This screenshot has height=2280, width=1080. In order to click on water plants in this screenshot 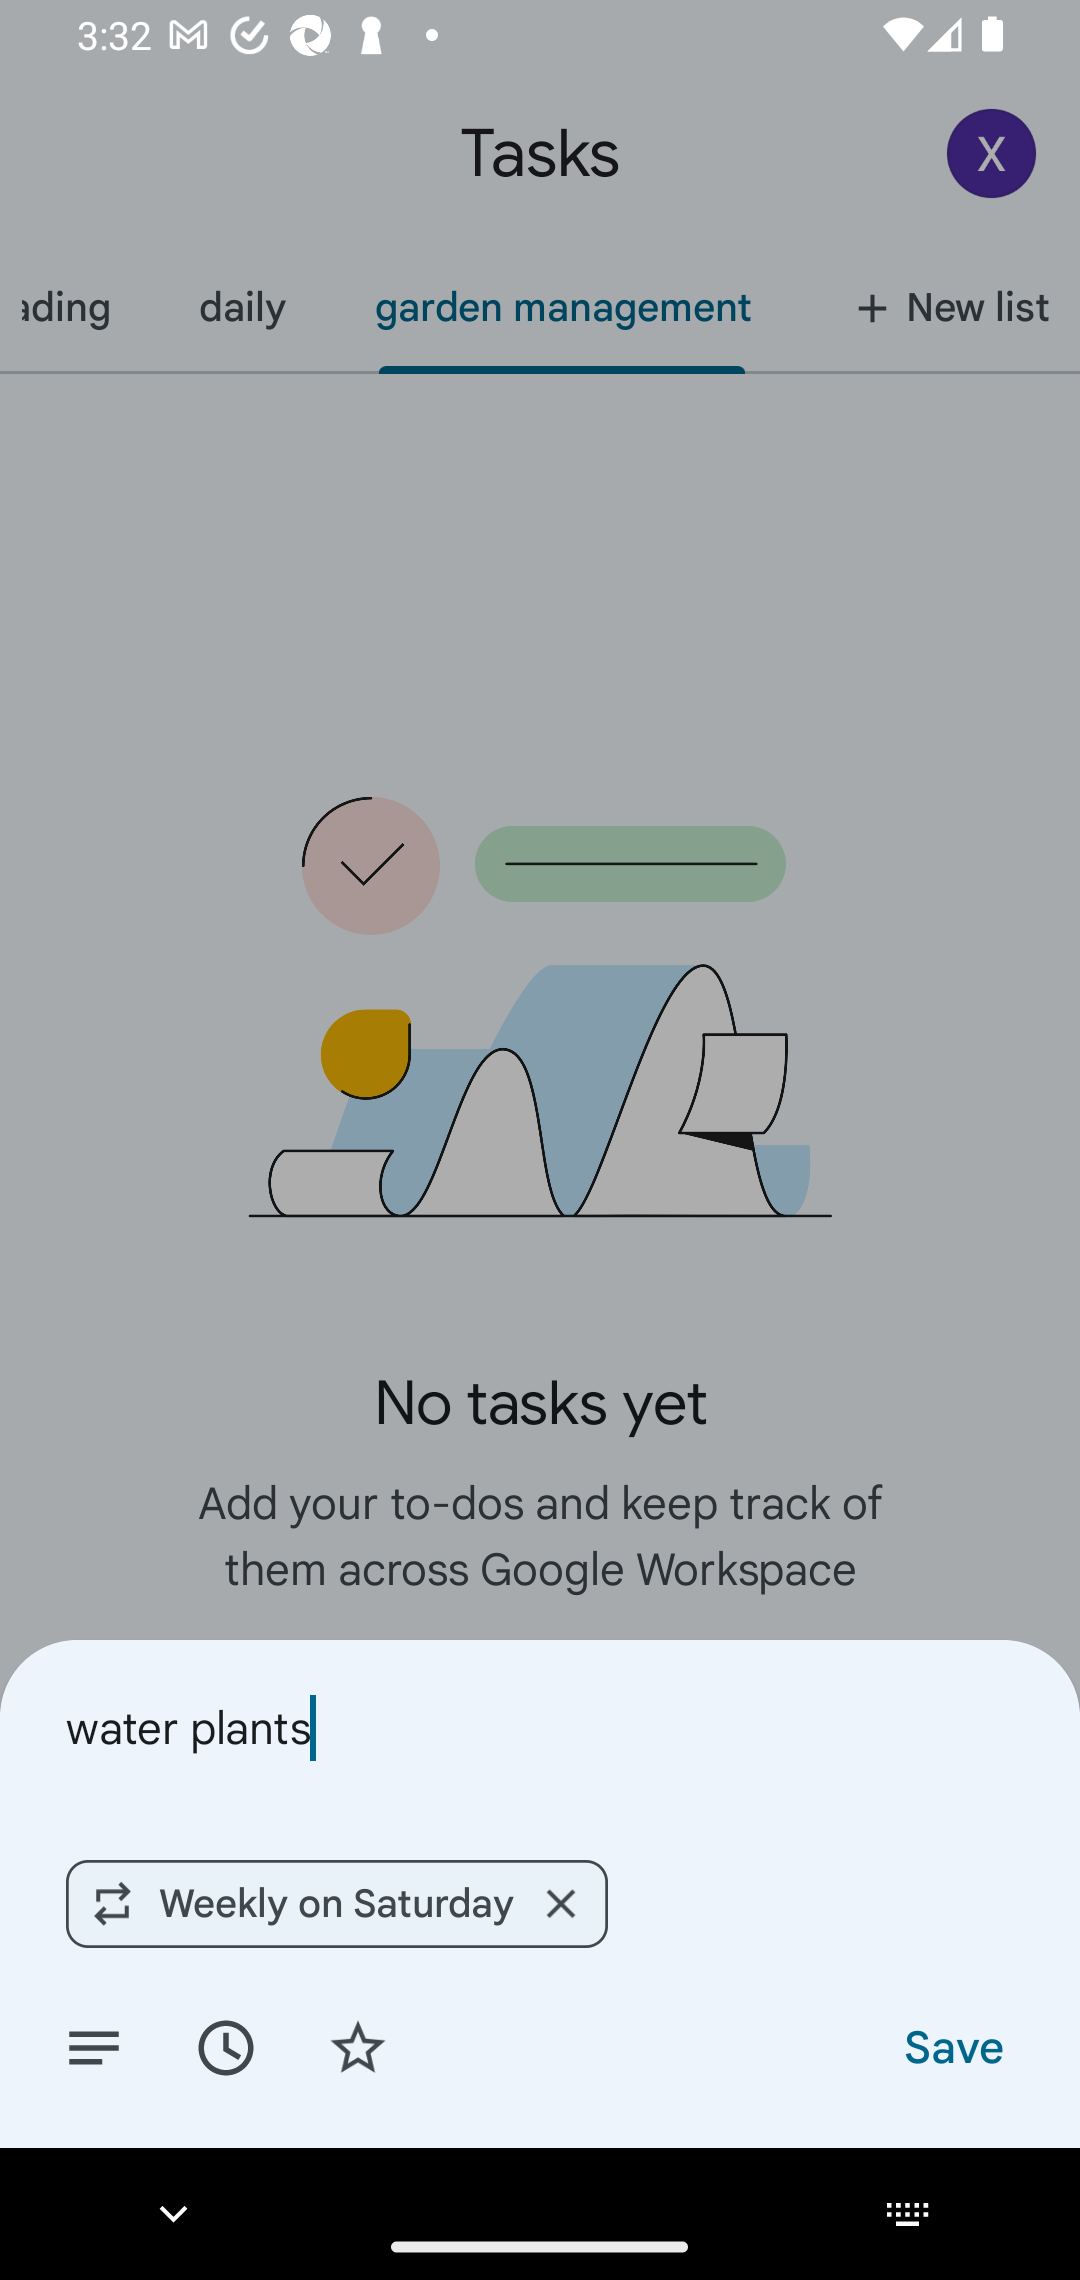, I will do `click(540, 1728)`.